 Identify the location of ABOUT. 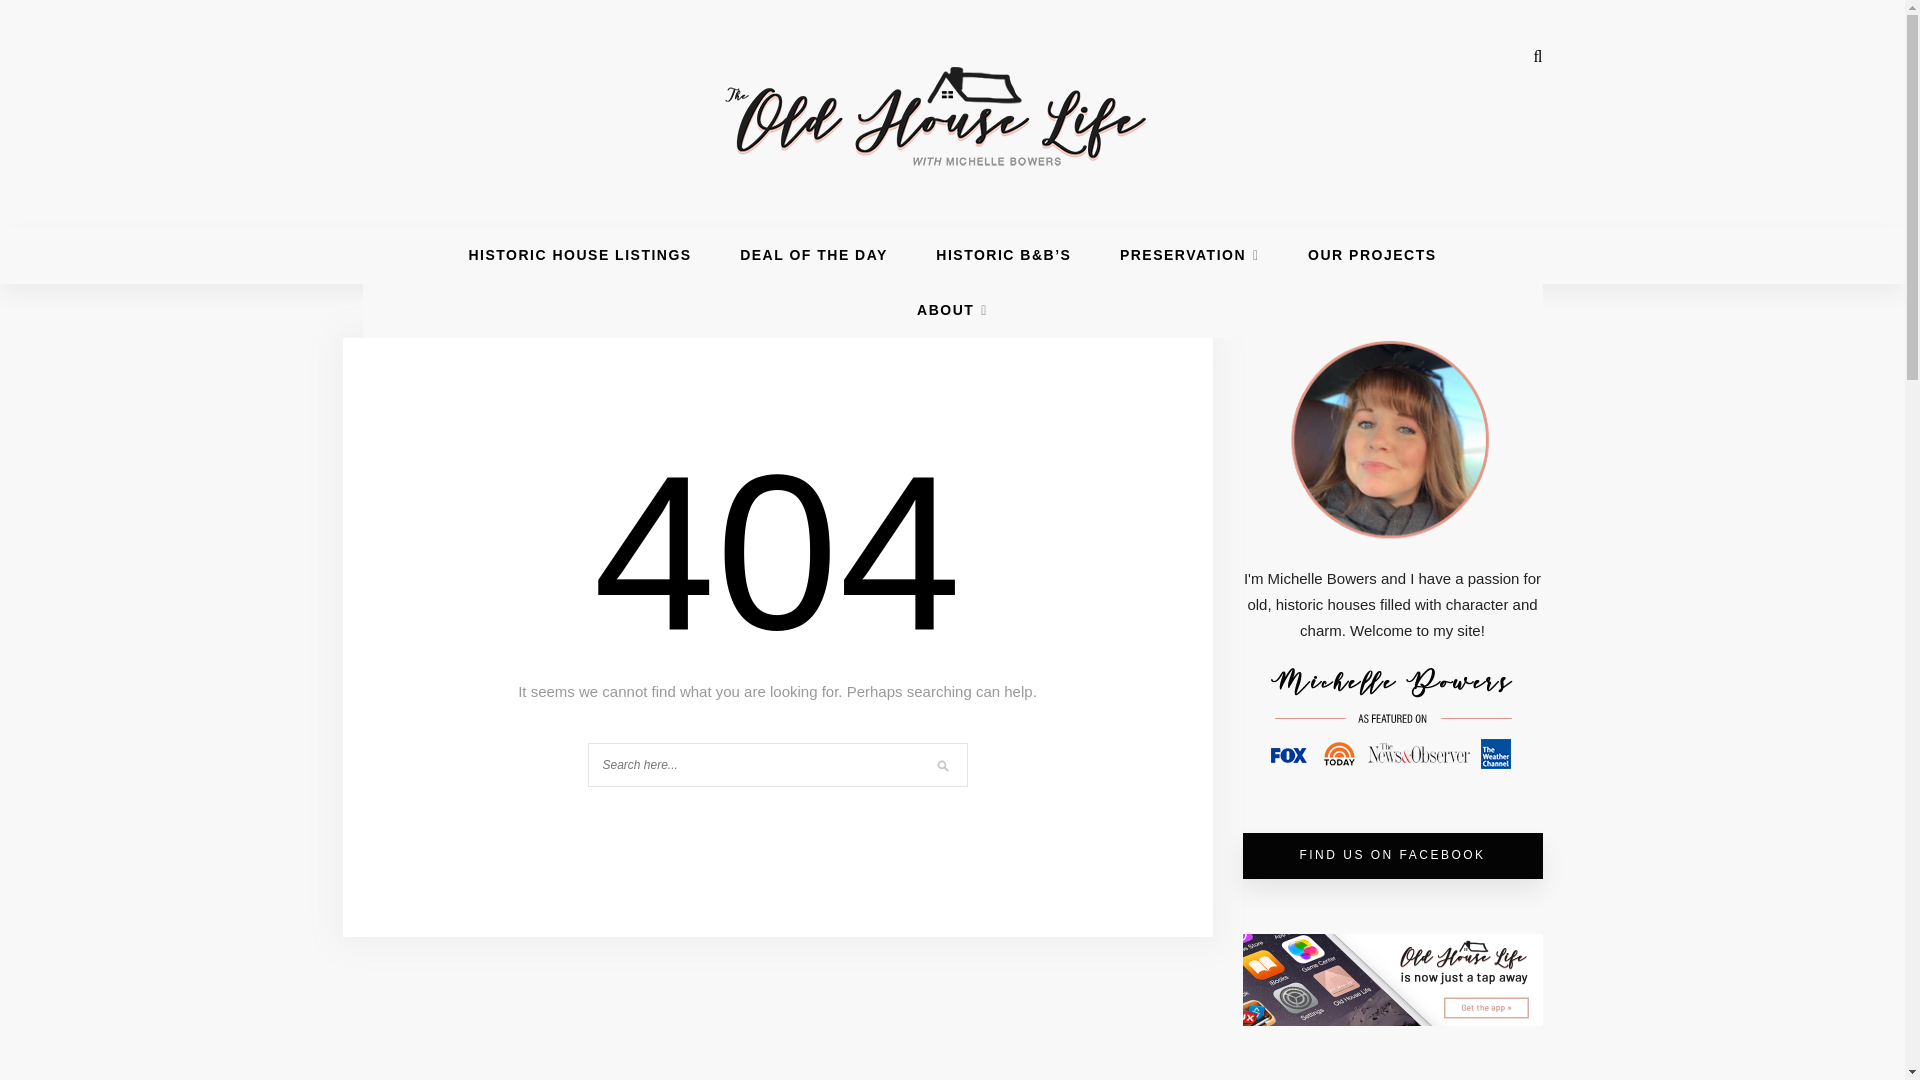
(952, 310).